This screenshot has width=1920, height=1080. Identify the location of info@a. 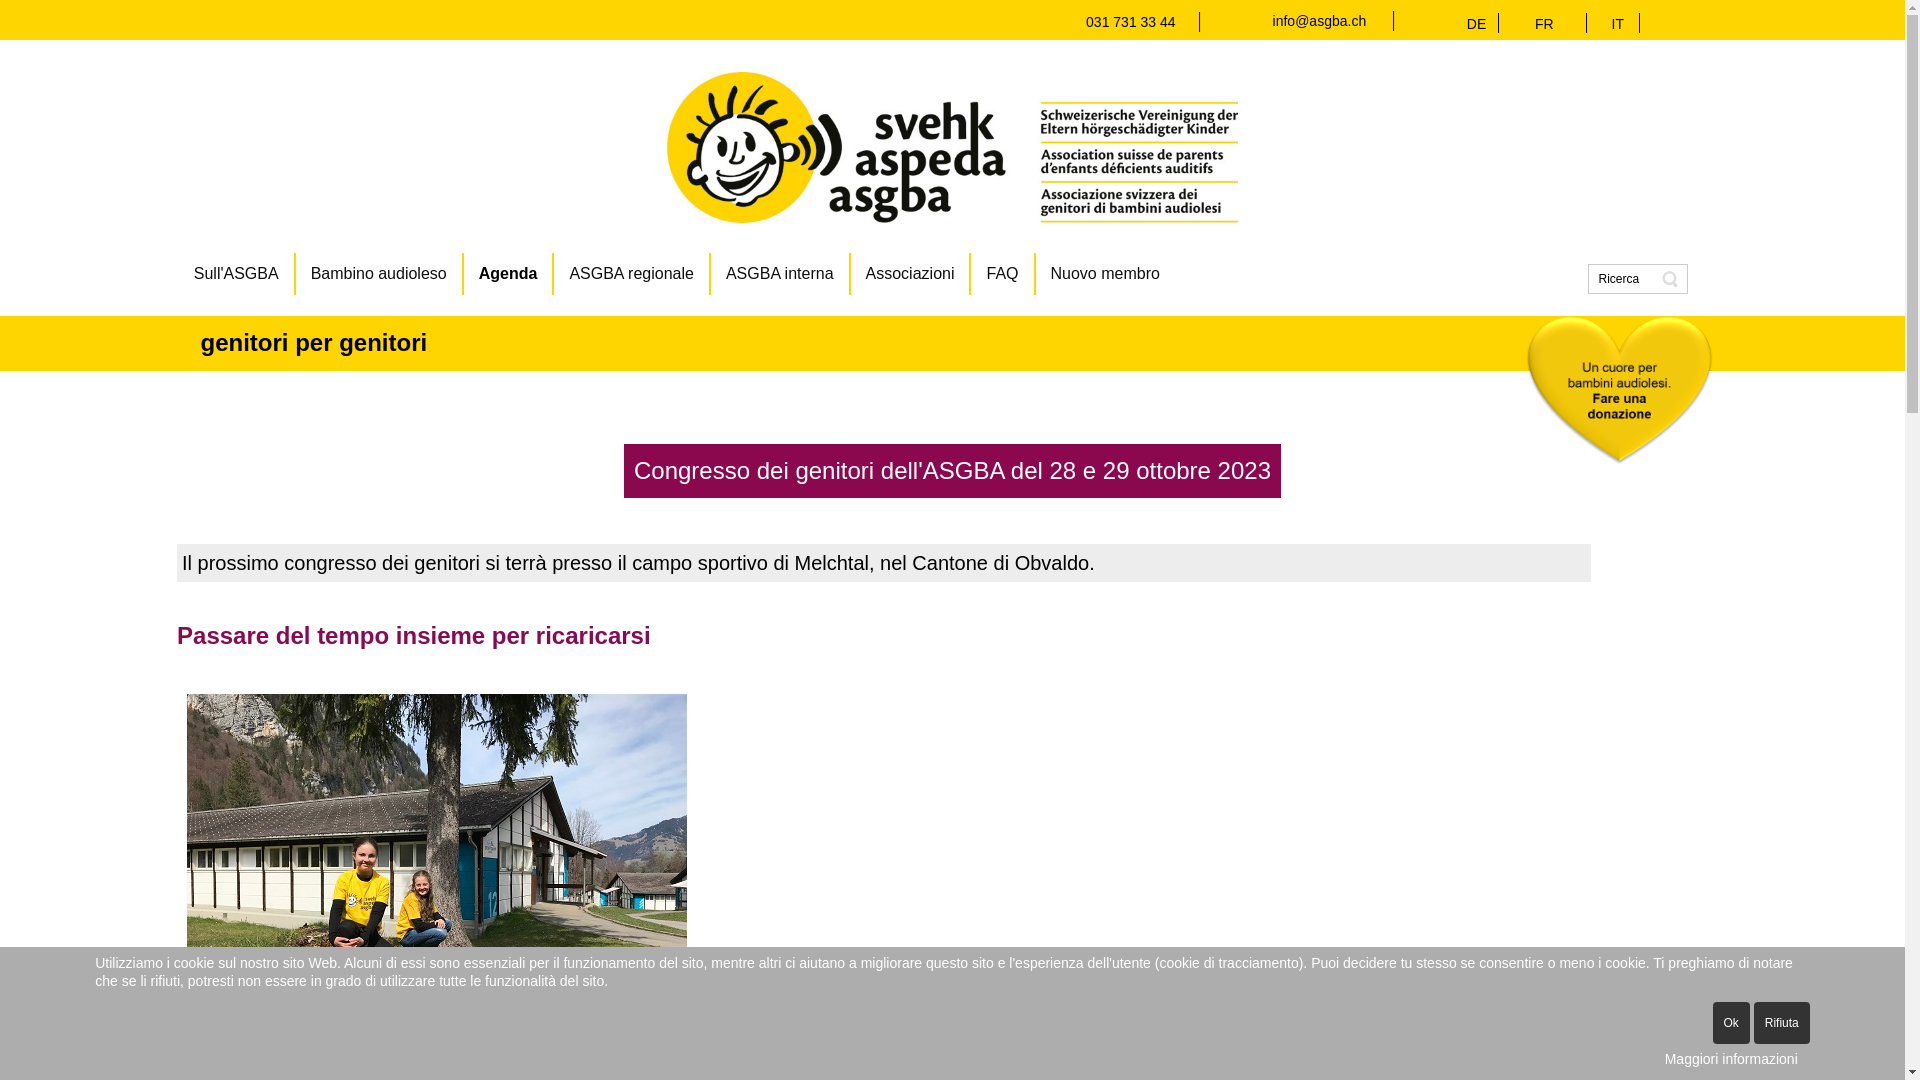
(1296, 21).